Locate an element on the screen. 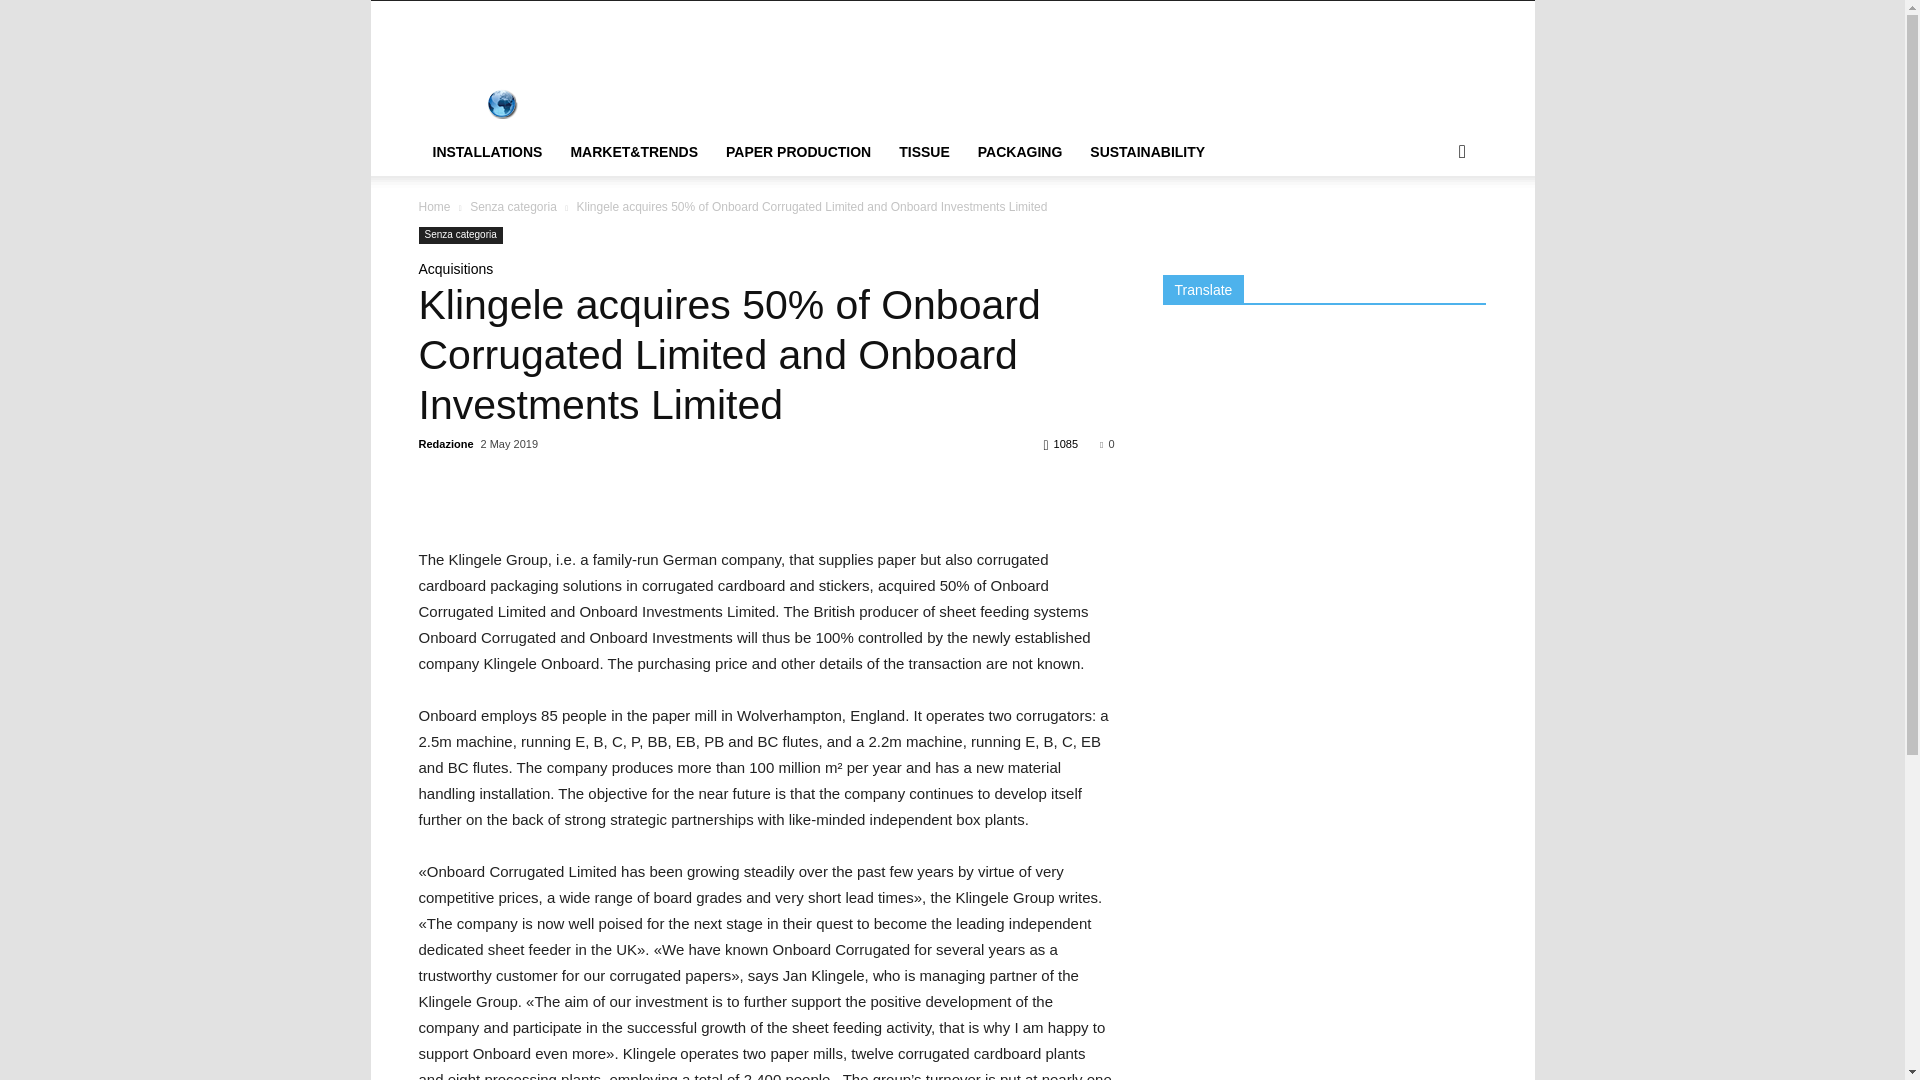 The width and height of the screenshot is (1920, 1080). View all posts in Senza categoria is located at coordinates (513, 206).